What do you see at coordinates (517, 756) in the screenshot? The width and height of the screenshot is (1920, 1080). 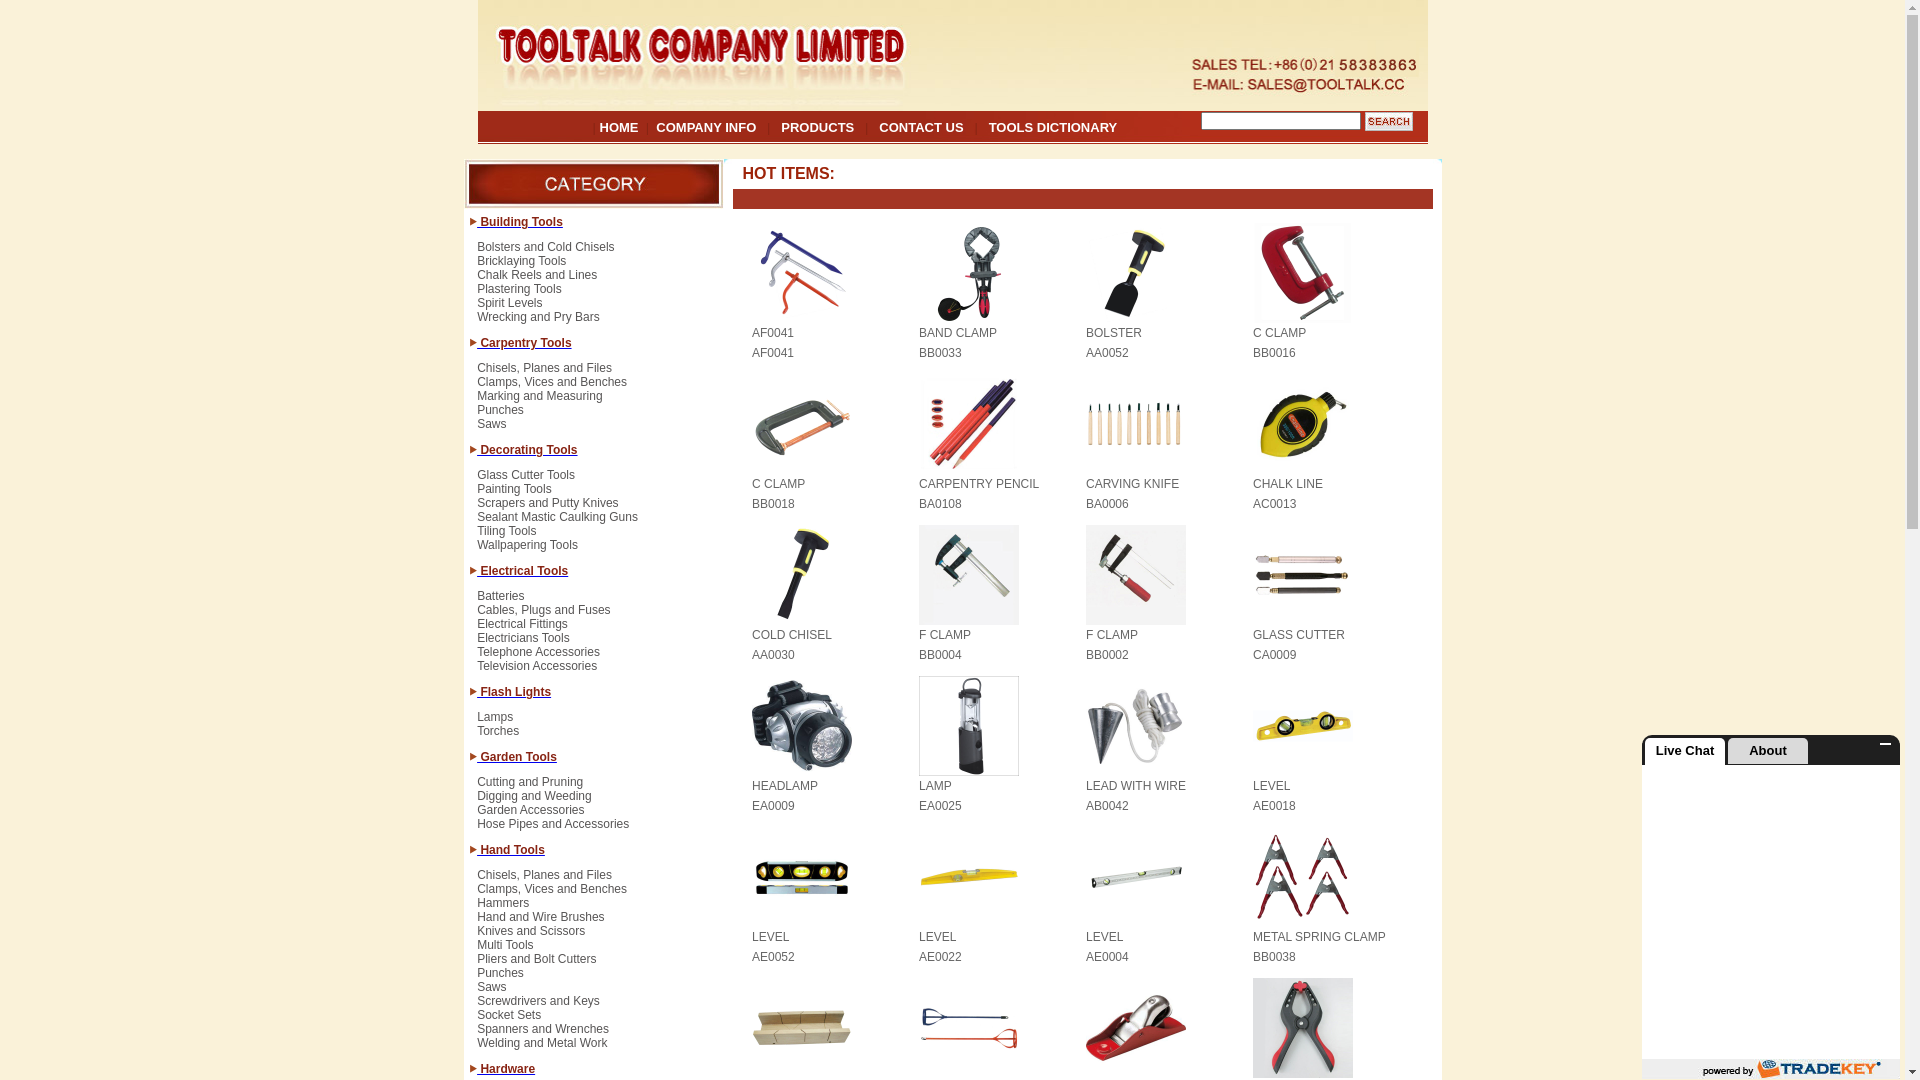 I see `Garden Tools` at bounding box center [517, 756].